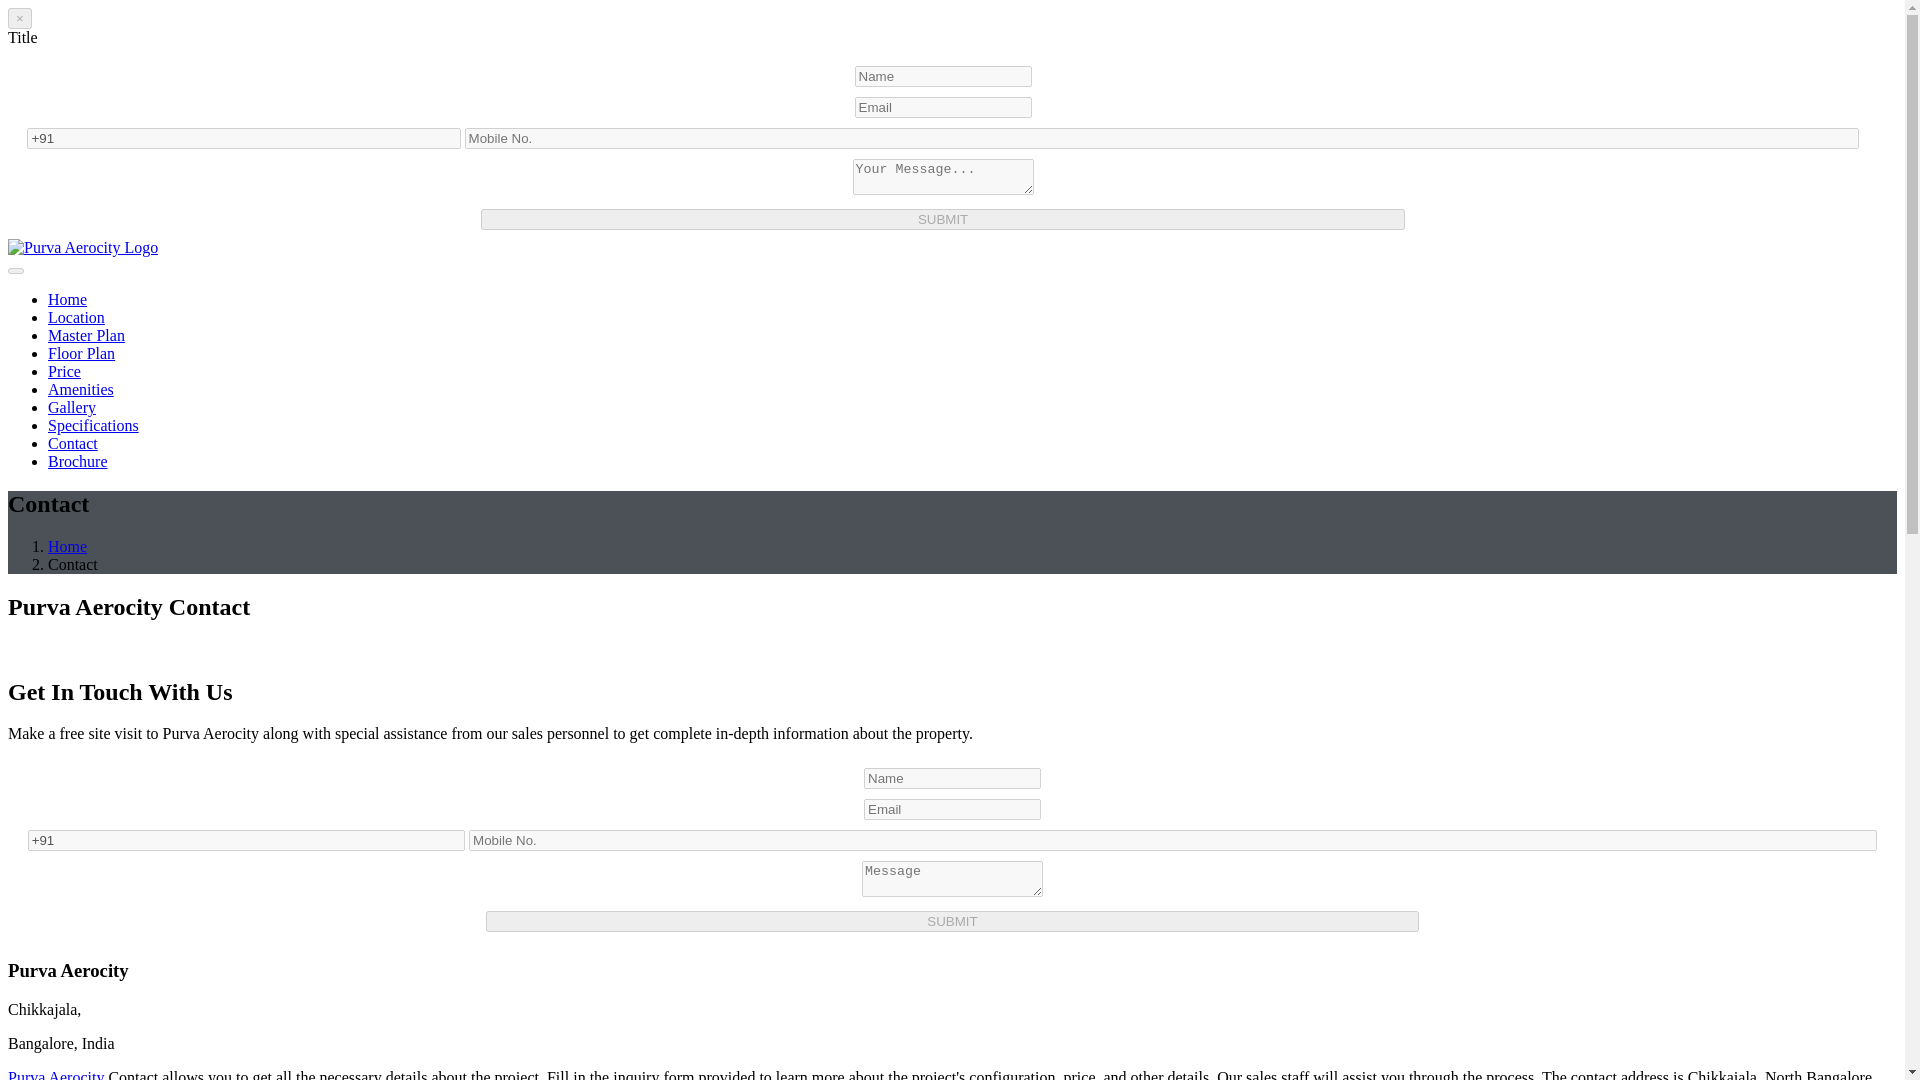  What do you see at coordinates (64, 371) in the screenshot?
I see `Price` at bounding box center [64, 371].